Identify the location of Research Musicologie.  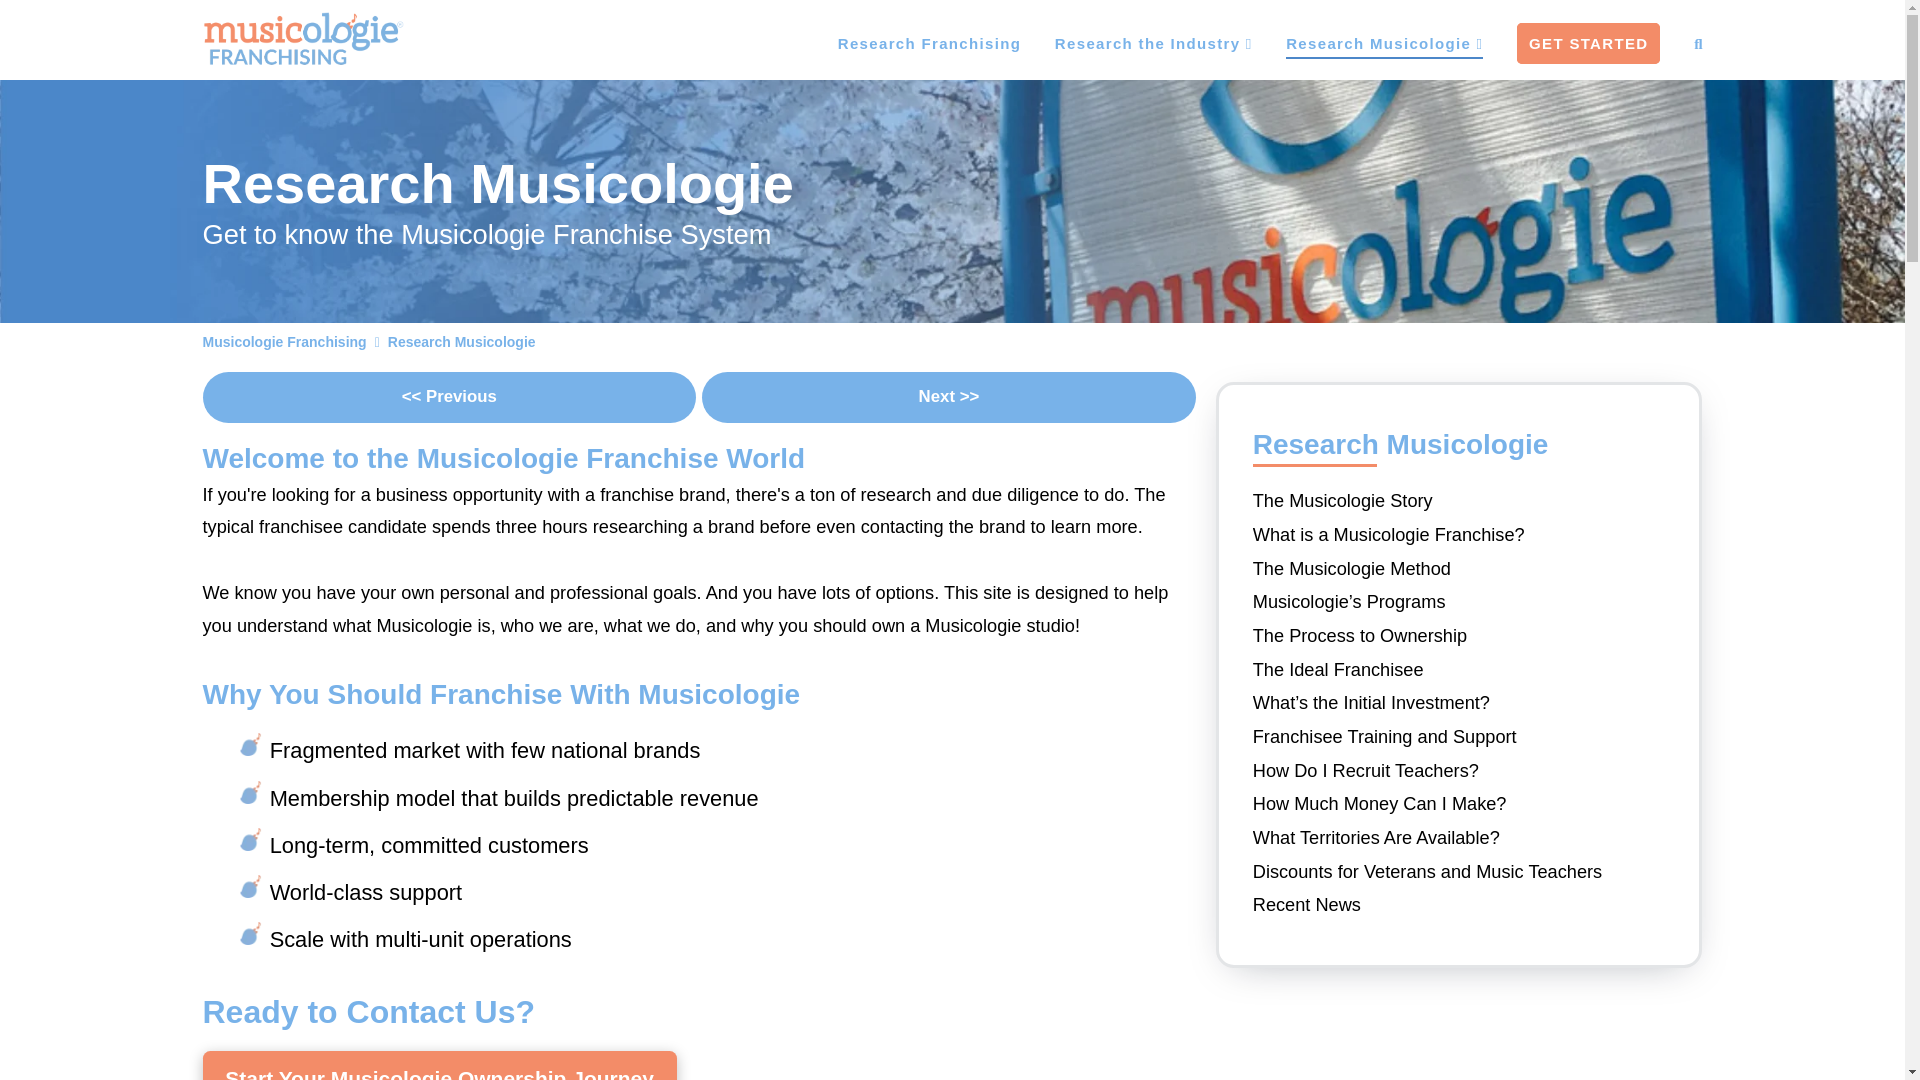
(1366, 40).